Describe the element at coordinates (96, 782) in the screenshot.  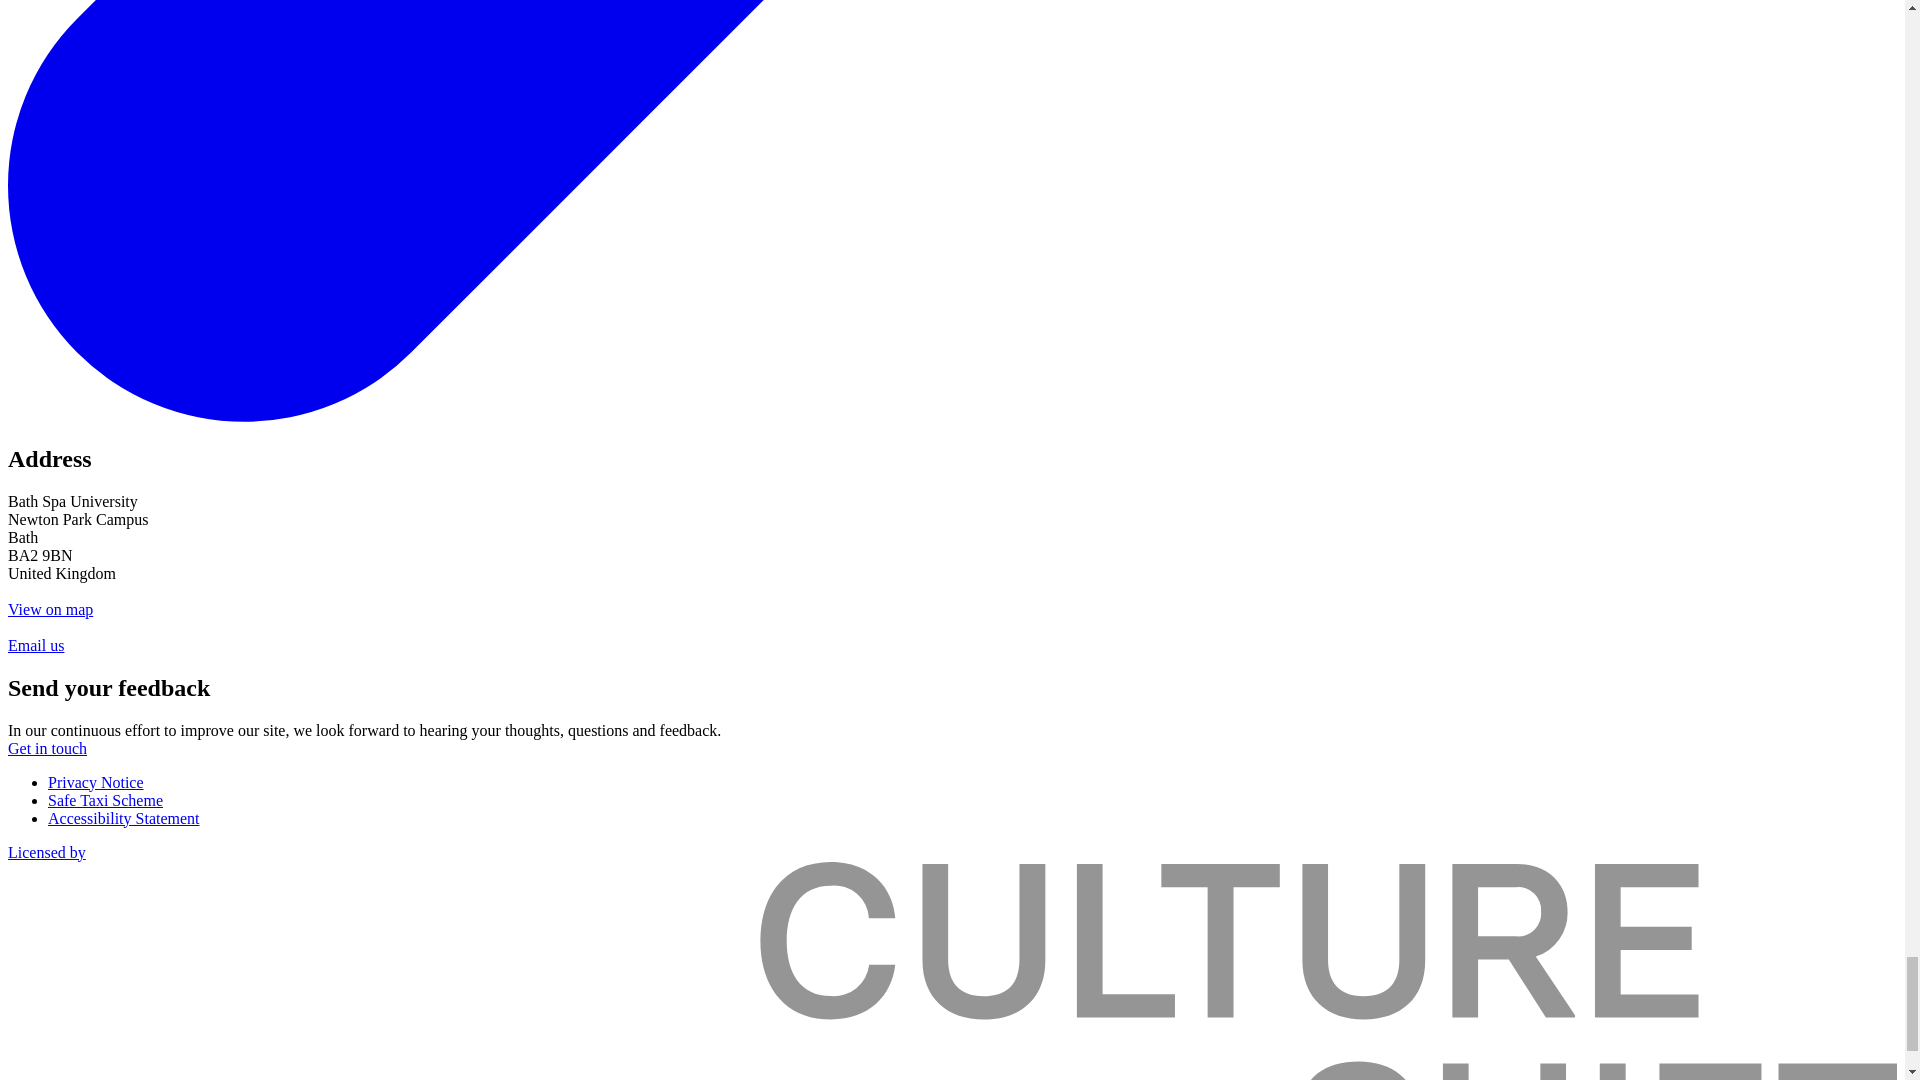
I see `Privacy Notice` at that location.